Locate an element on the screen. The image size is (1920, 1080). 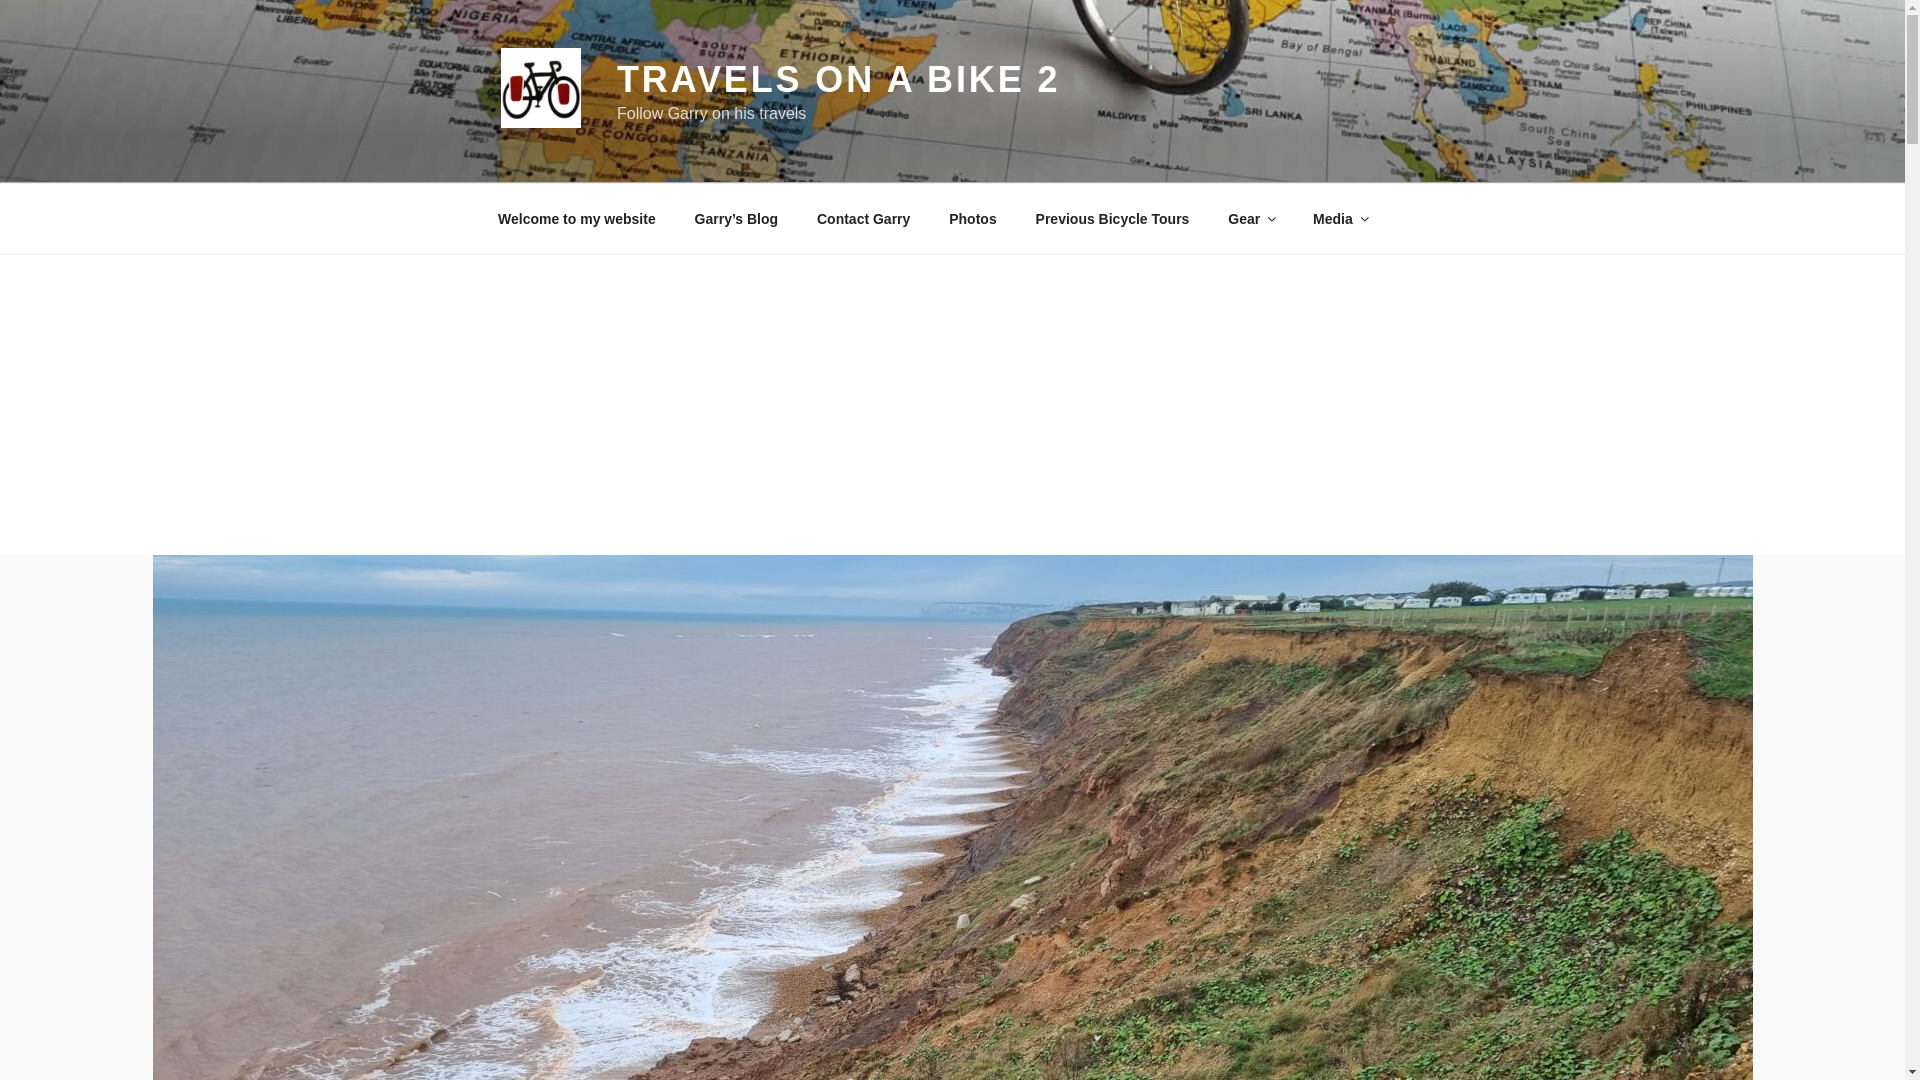
Photos is located at coordinates (972, 218).